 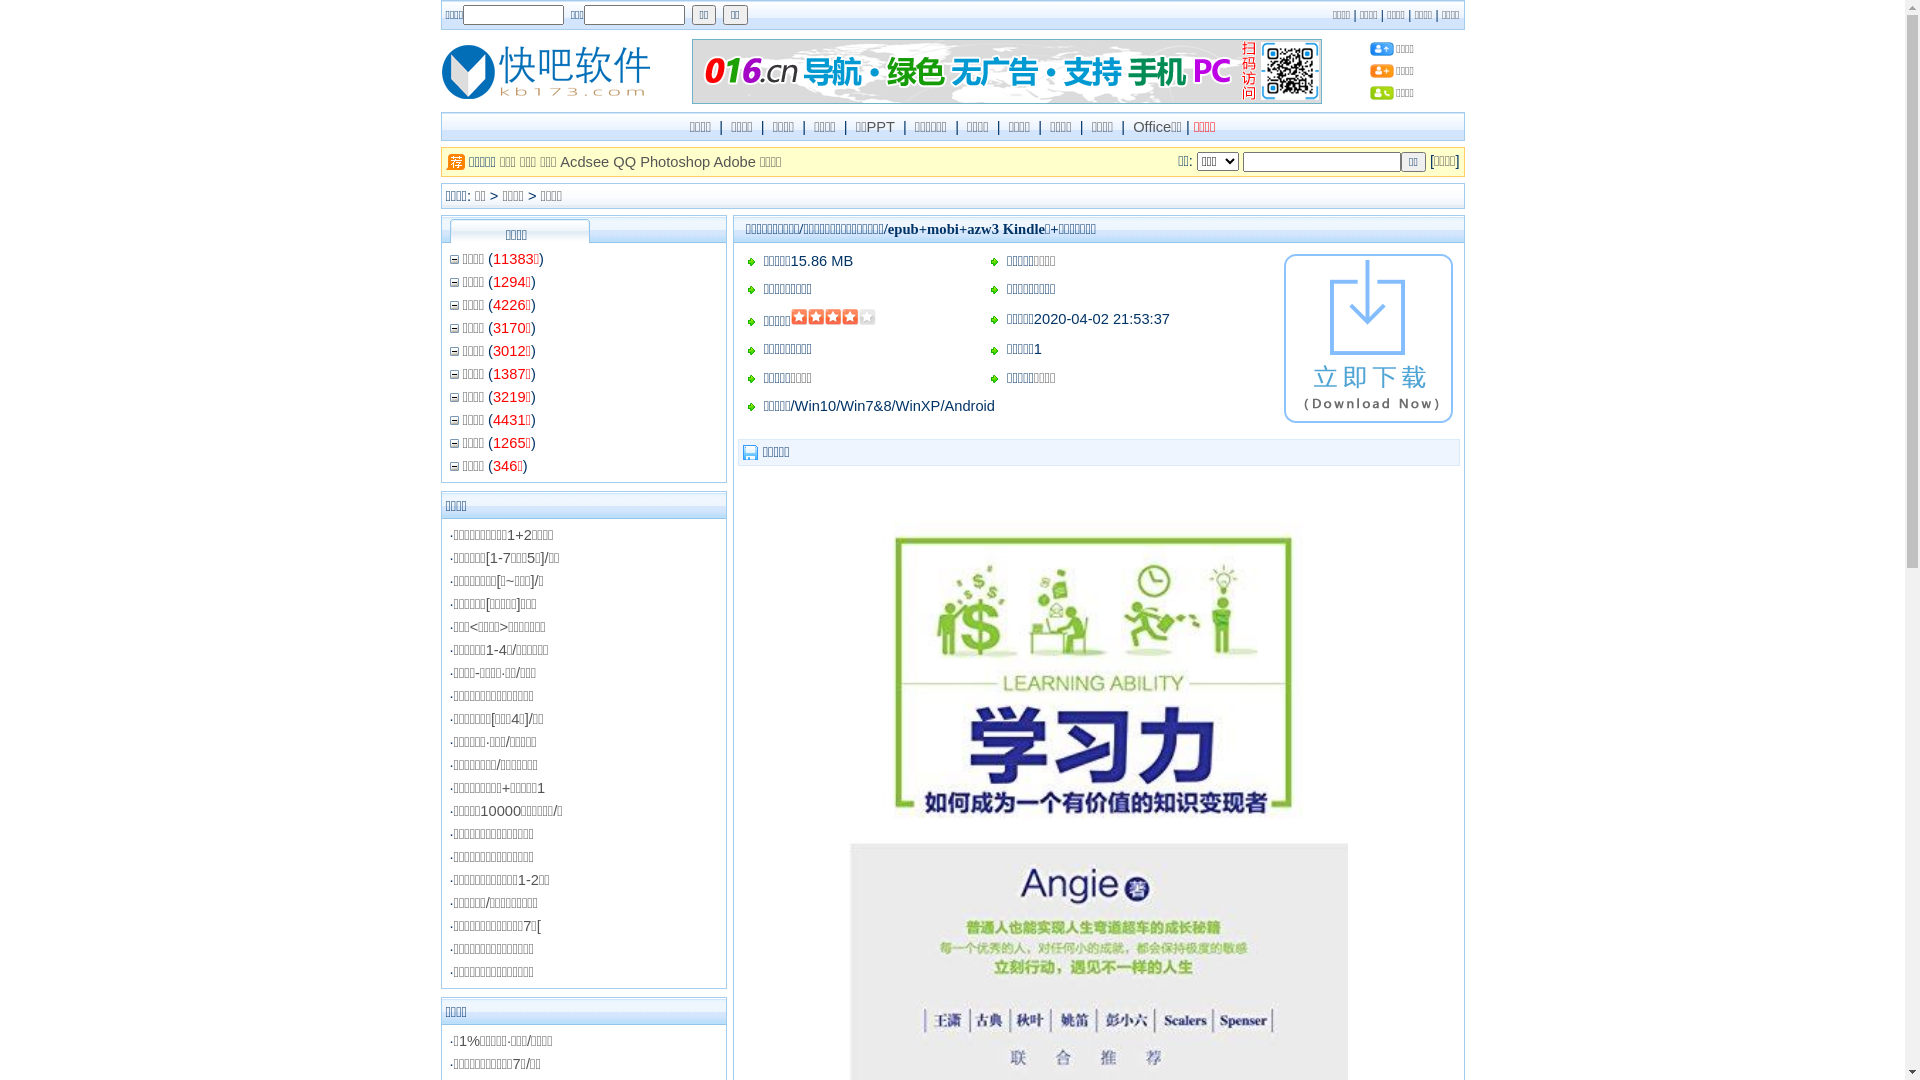 I want to click on QQ, so click(x=624, y=162).